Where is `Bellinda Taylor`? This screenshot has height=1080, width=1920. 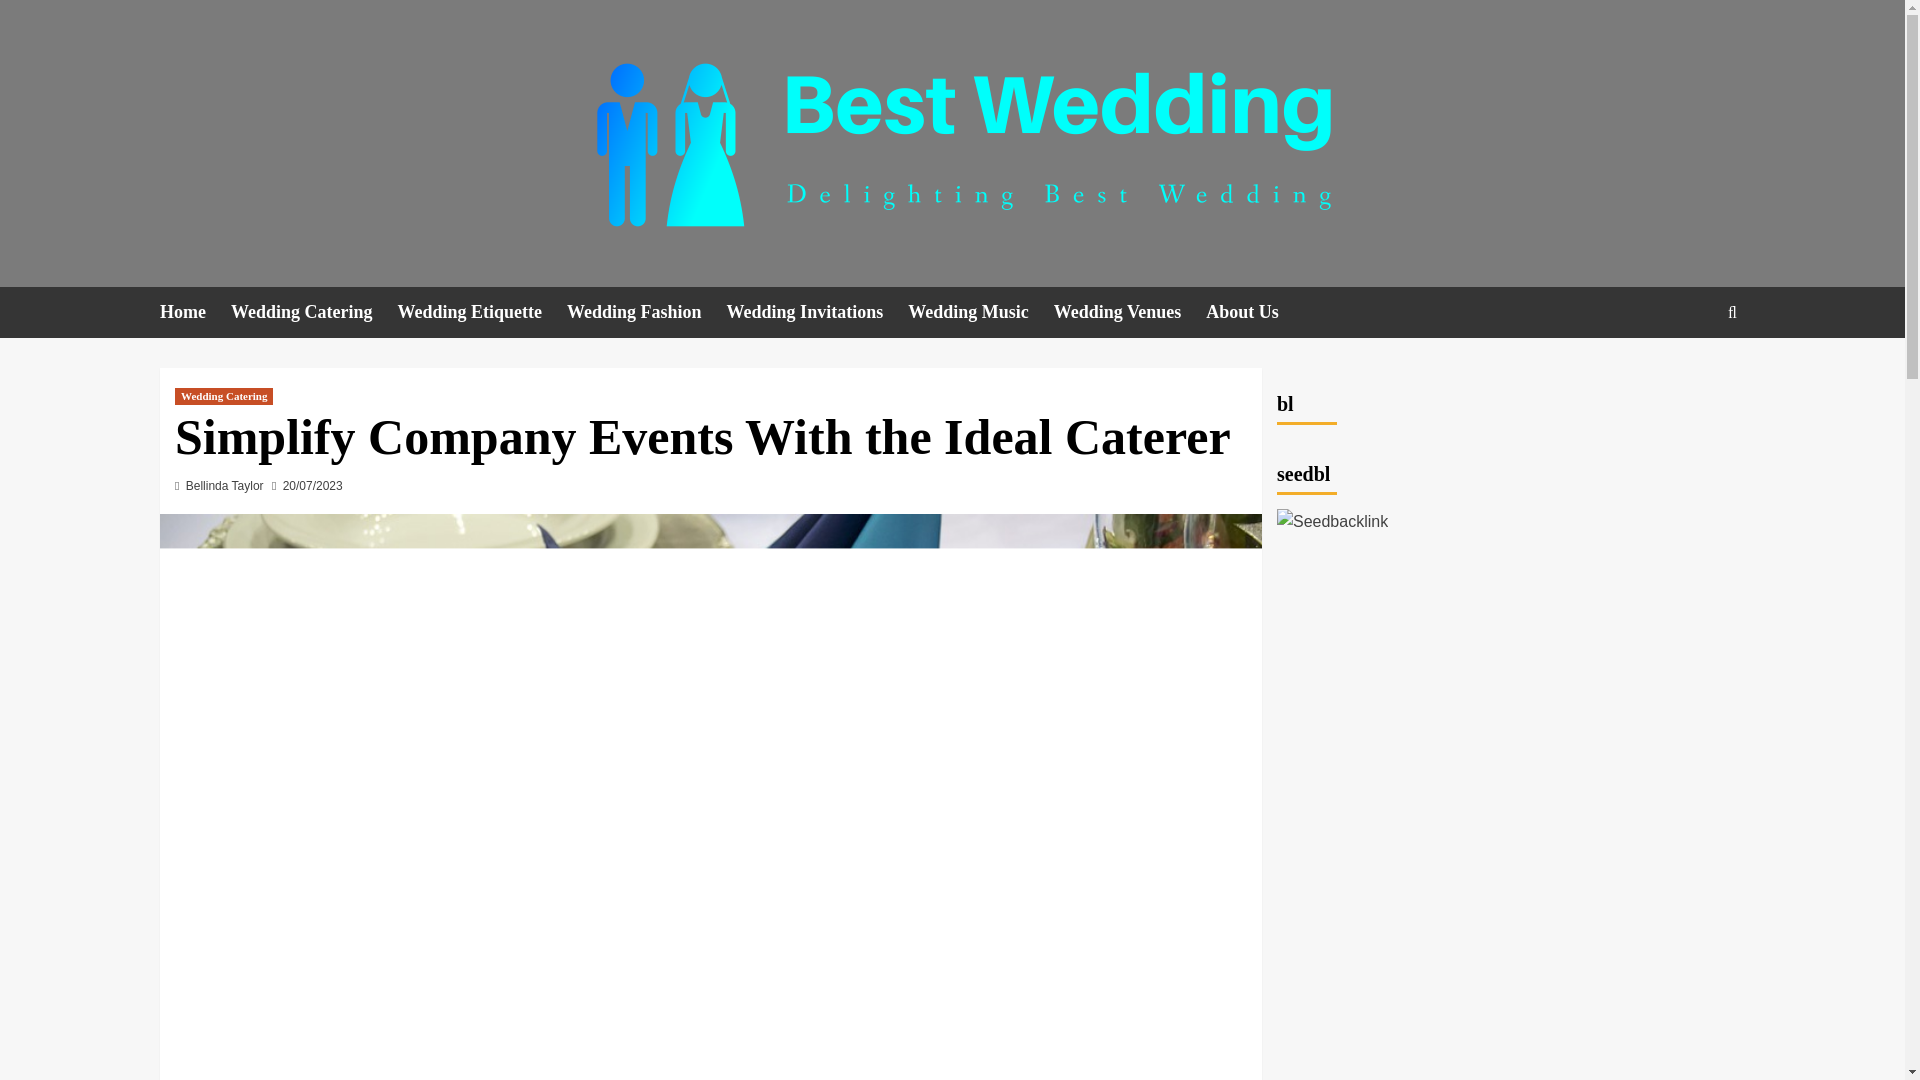
Bellinda Taylor is located at coordinates (225, 486).